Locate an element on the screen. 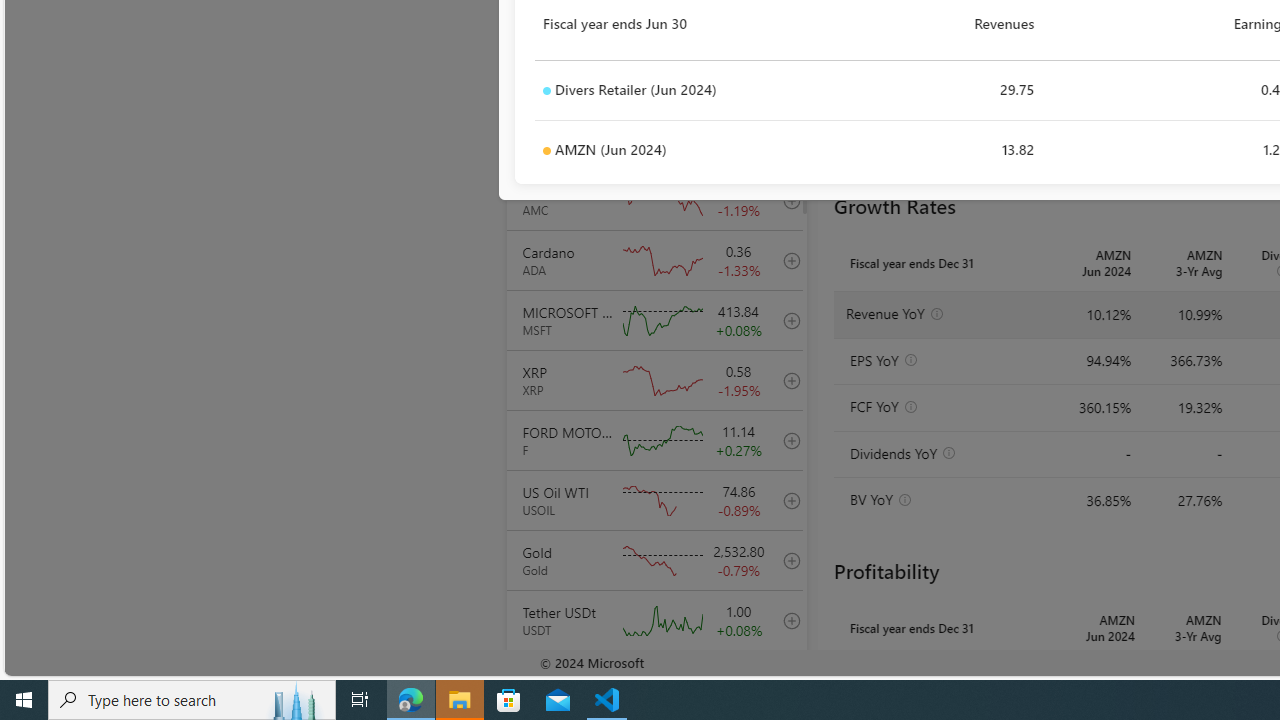 This screenshot has height=720, width=1280. Class: symbolDot-DS-EntryPoint1-2 is located at coordinates (546, 151).